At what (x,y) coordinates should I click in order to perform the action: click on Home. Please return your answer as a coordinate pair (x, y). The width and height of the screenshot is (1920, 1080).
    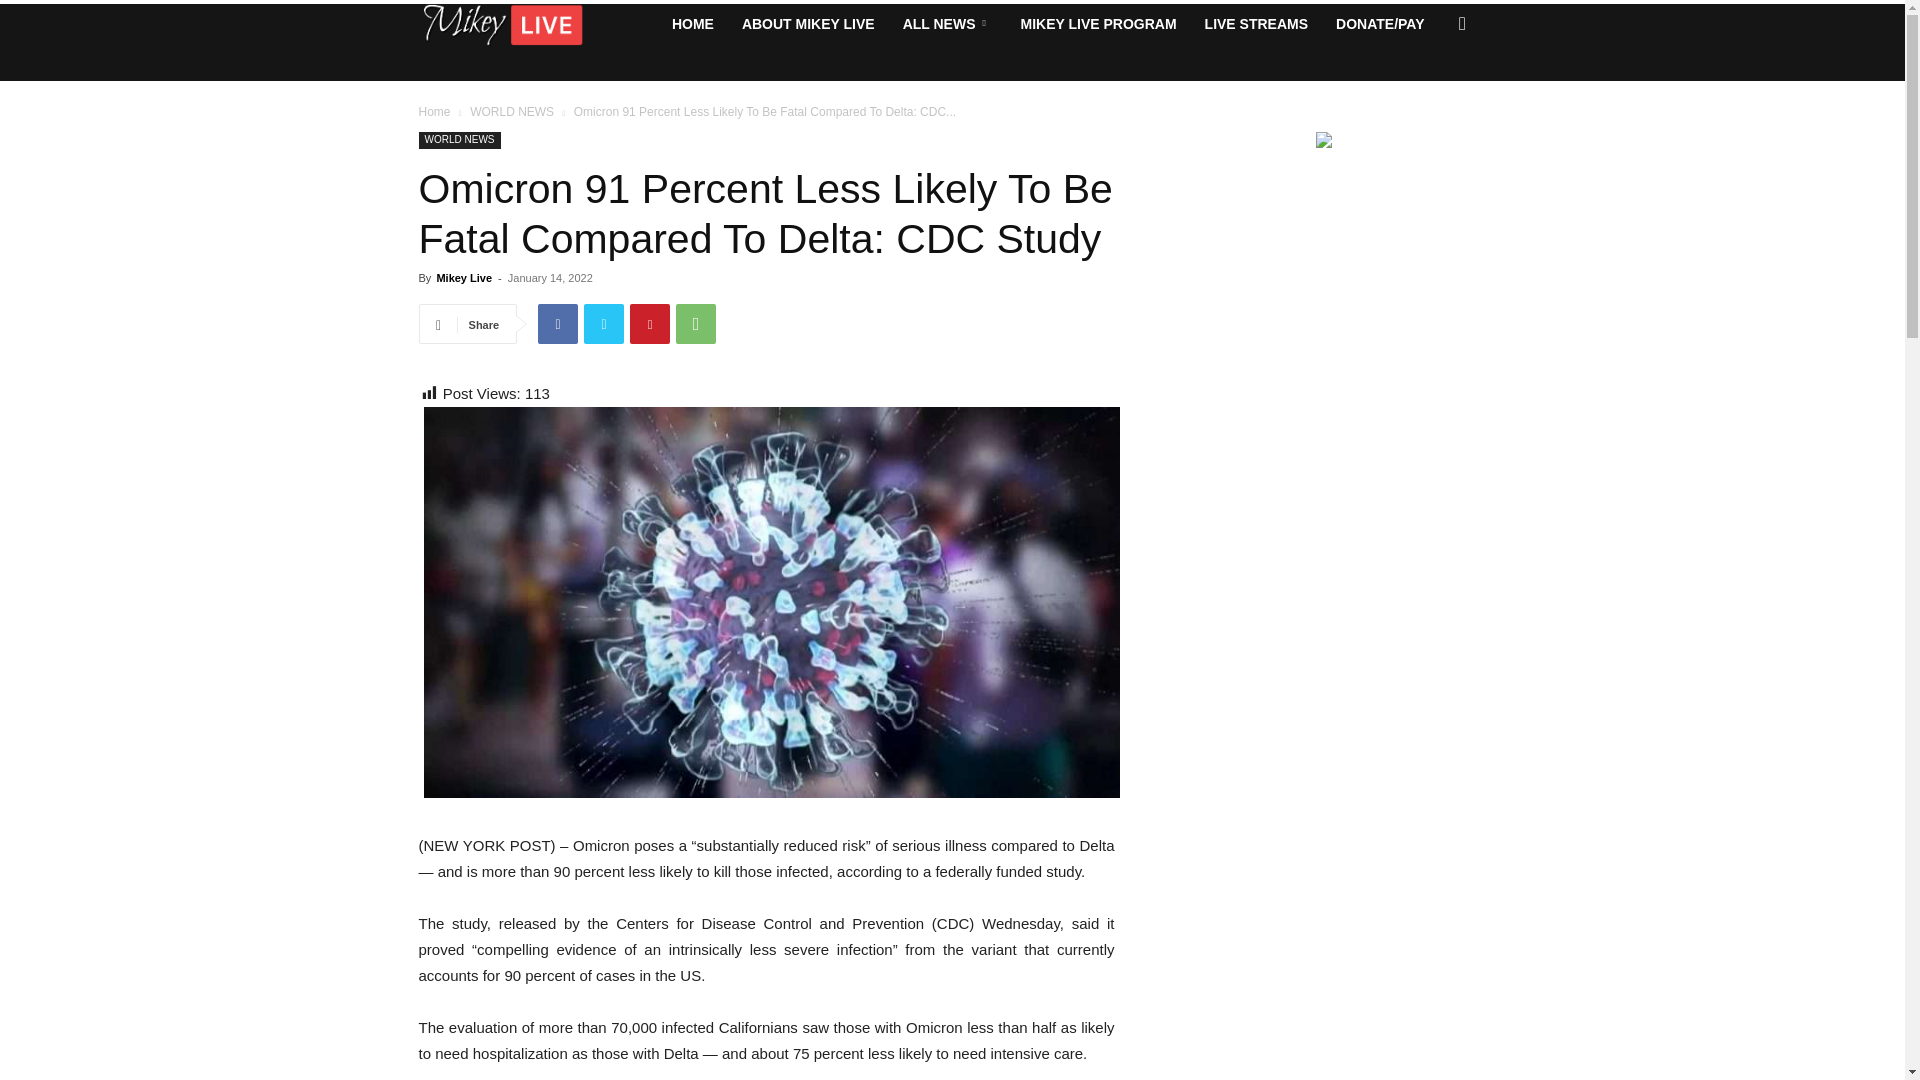
    Looking at the image, I should click on (434, 111).